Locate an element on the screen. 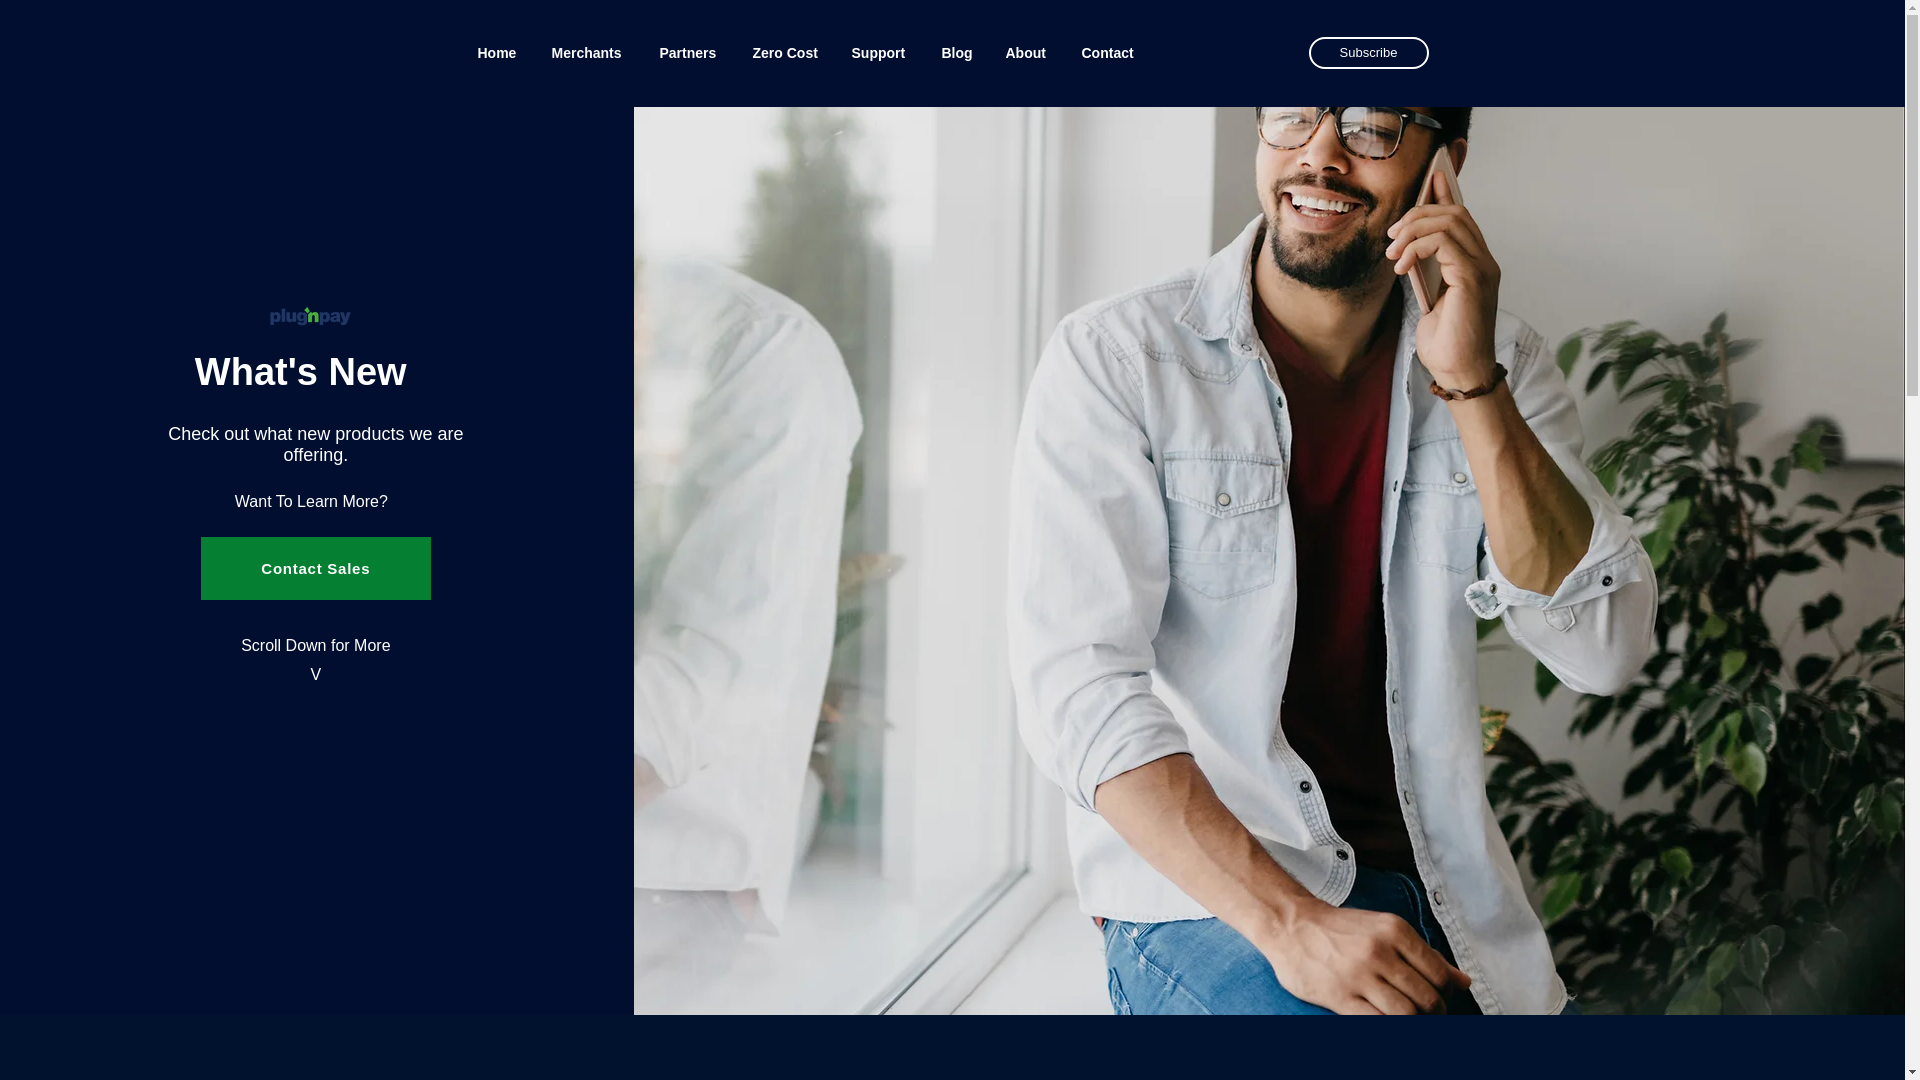 The height and width of the screenshot is (1080, 1920). Contact Sales is located at coordinates (316, 568).